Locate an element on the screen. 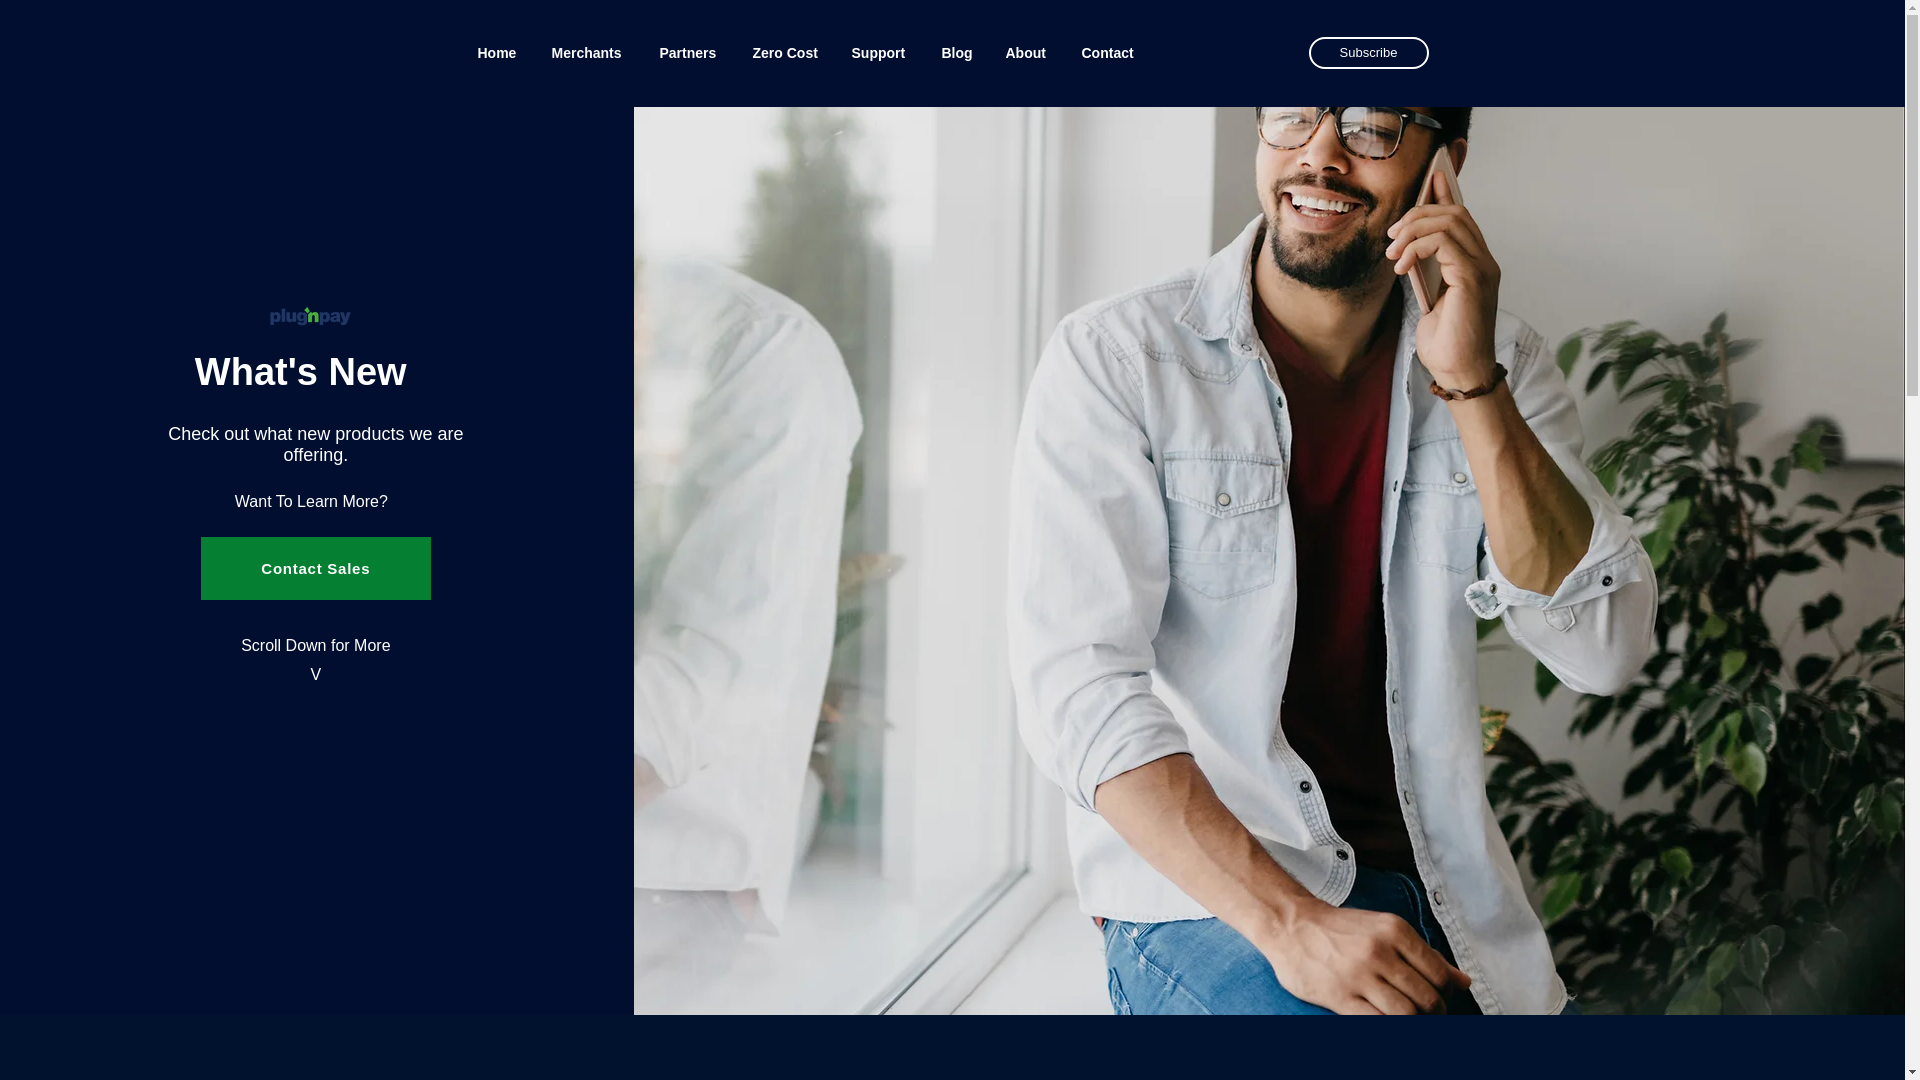 The height and width of the screenshot is (1080, 1920). Contact Sales is located at coordinates (316, 568).